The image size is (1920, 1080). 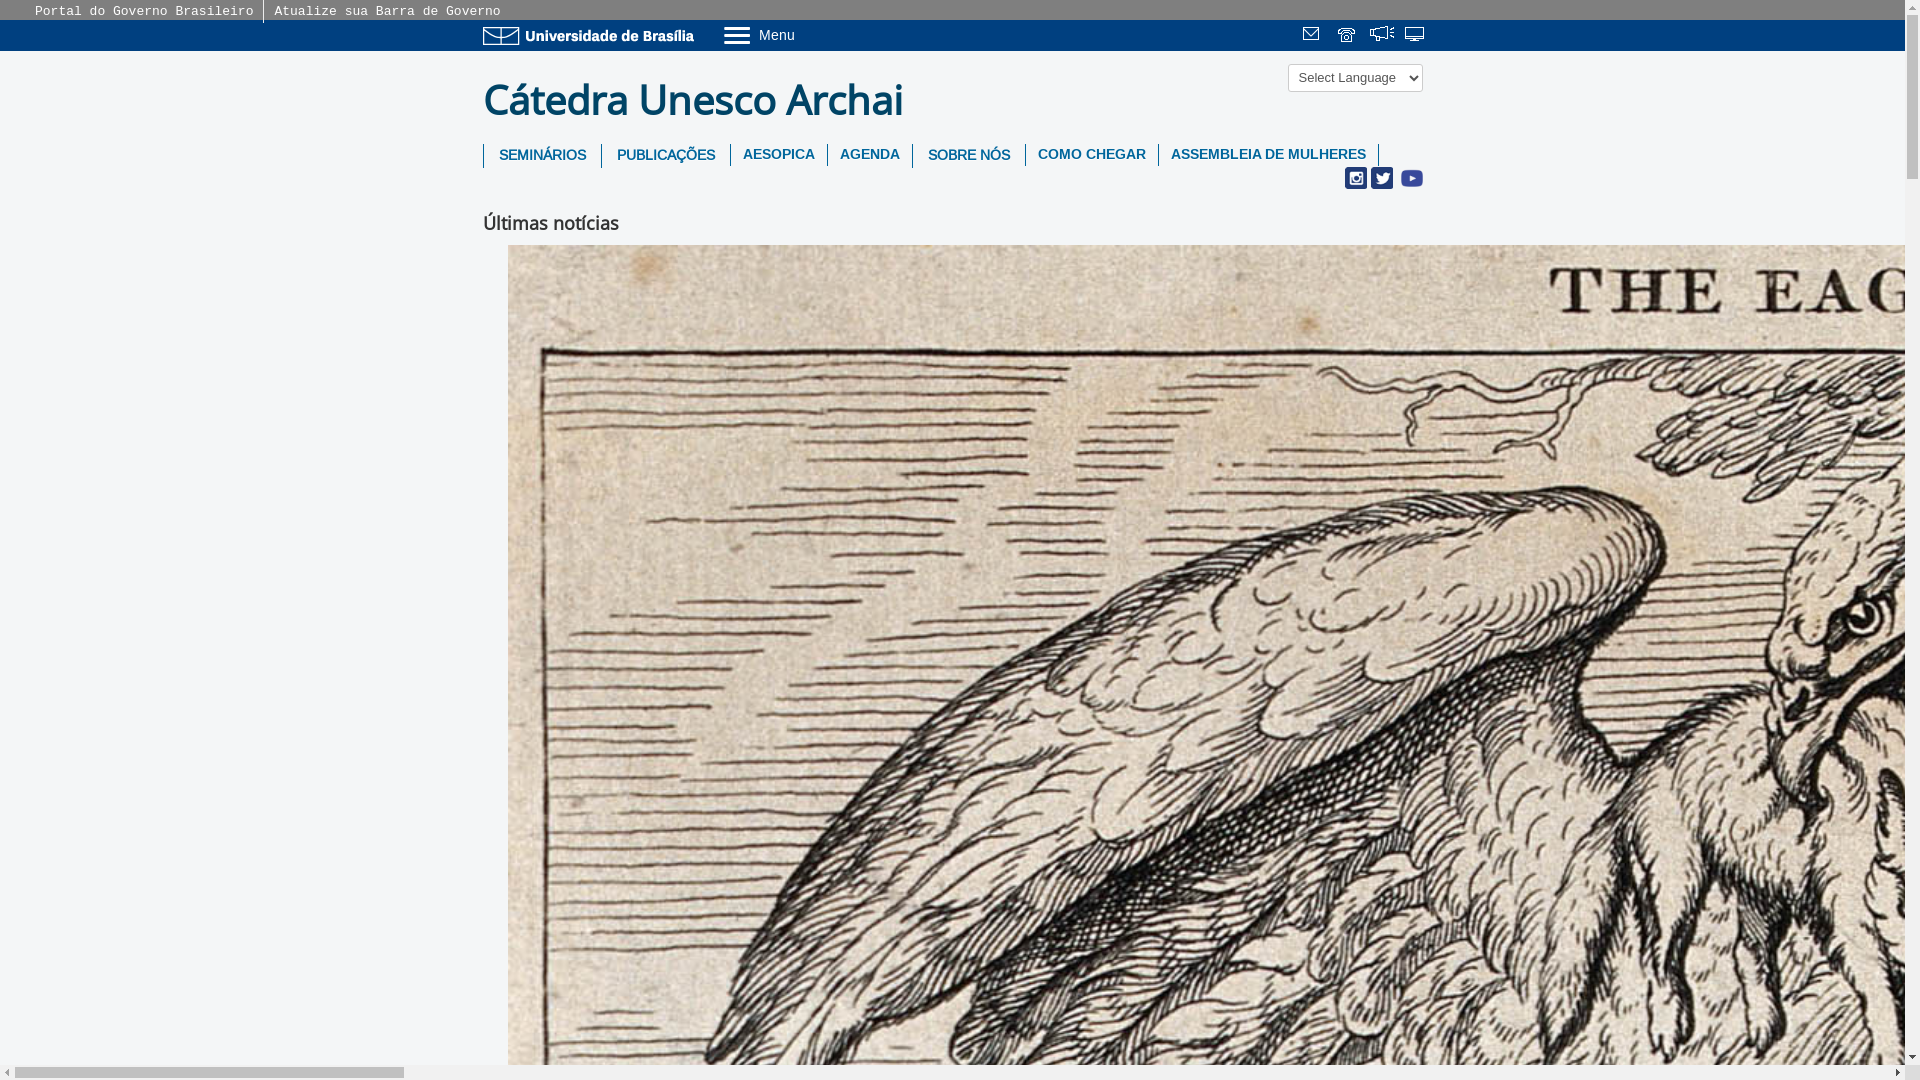 What do you see at coordinates (144, 12) in the screenshot?
I see `Portal do Governo Brasileiro` at bounding box center [144, 12].